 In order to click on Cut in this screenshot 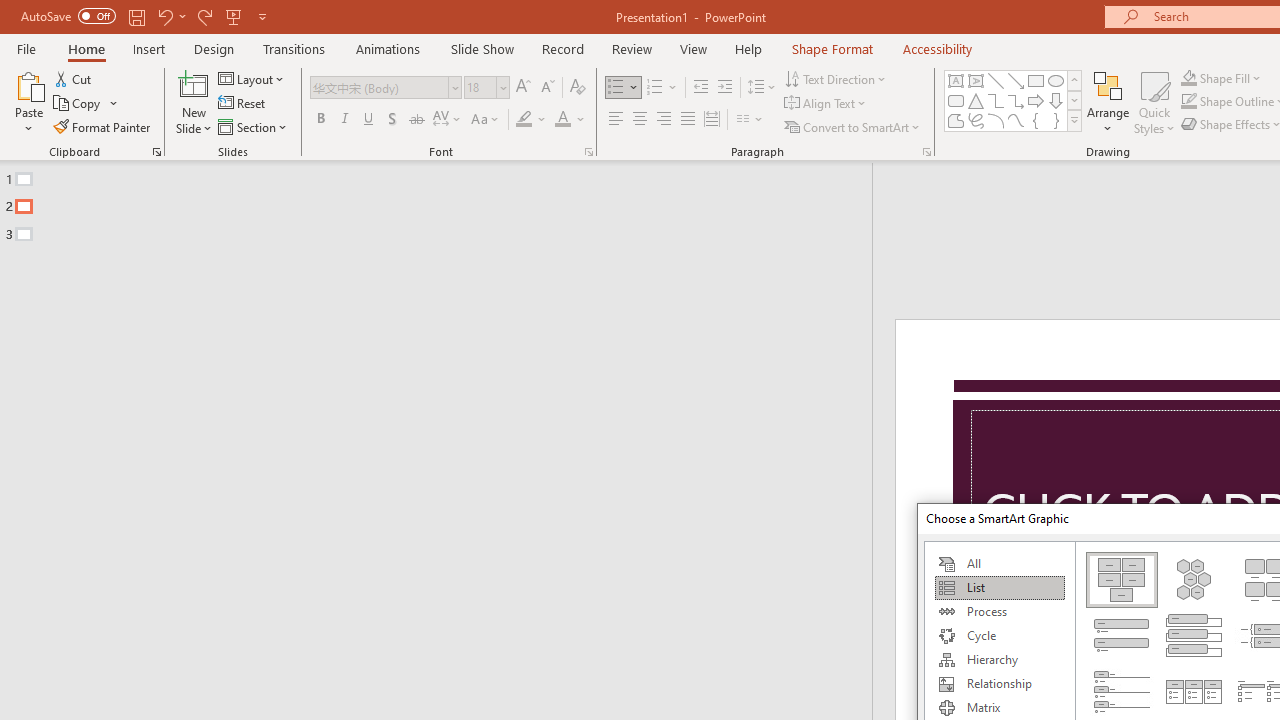, I will do `click(74, 78)`.